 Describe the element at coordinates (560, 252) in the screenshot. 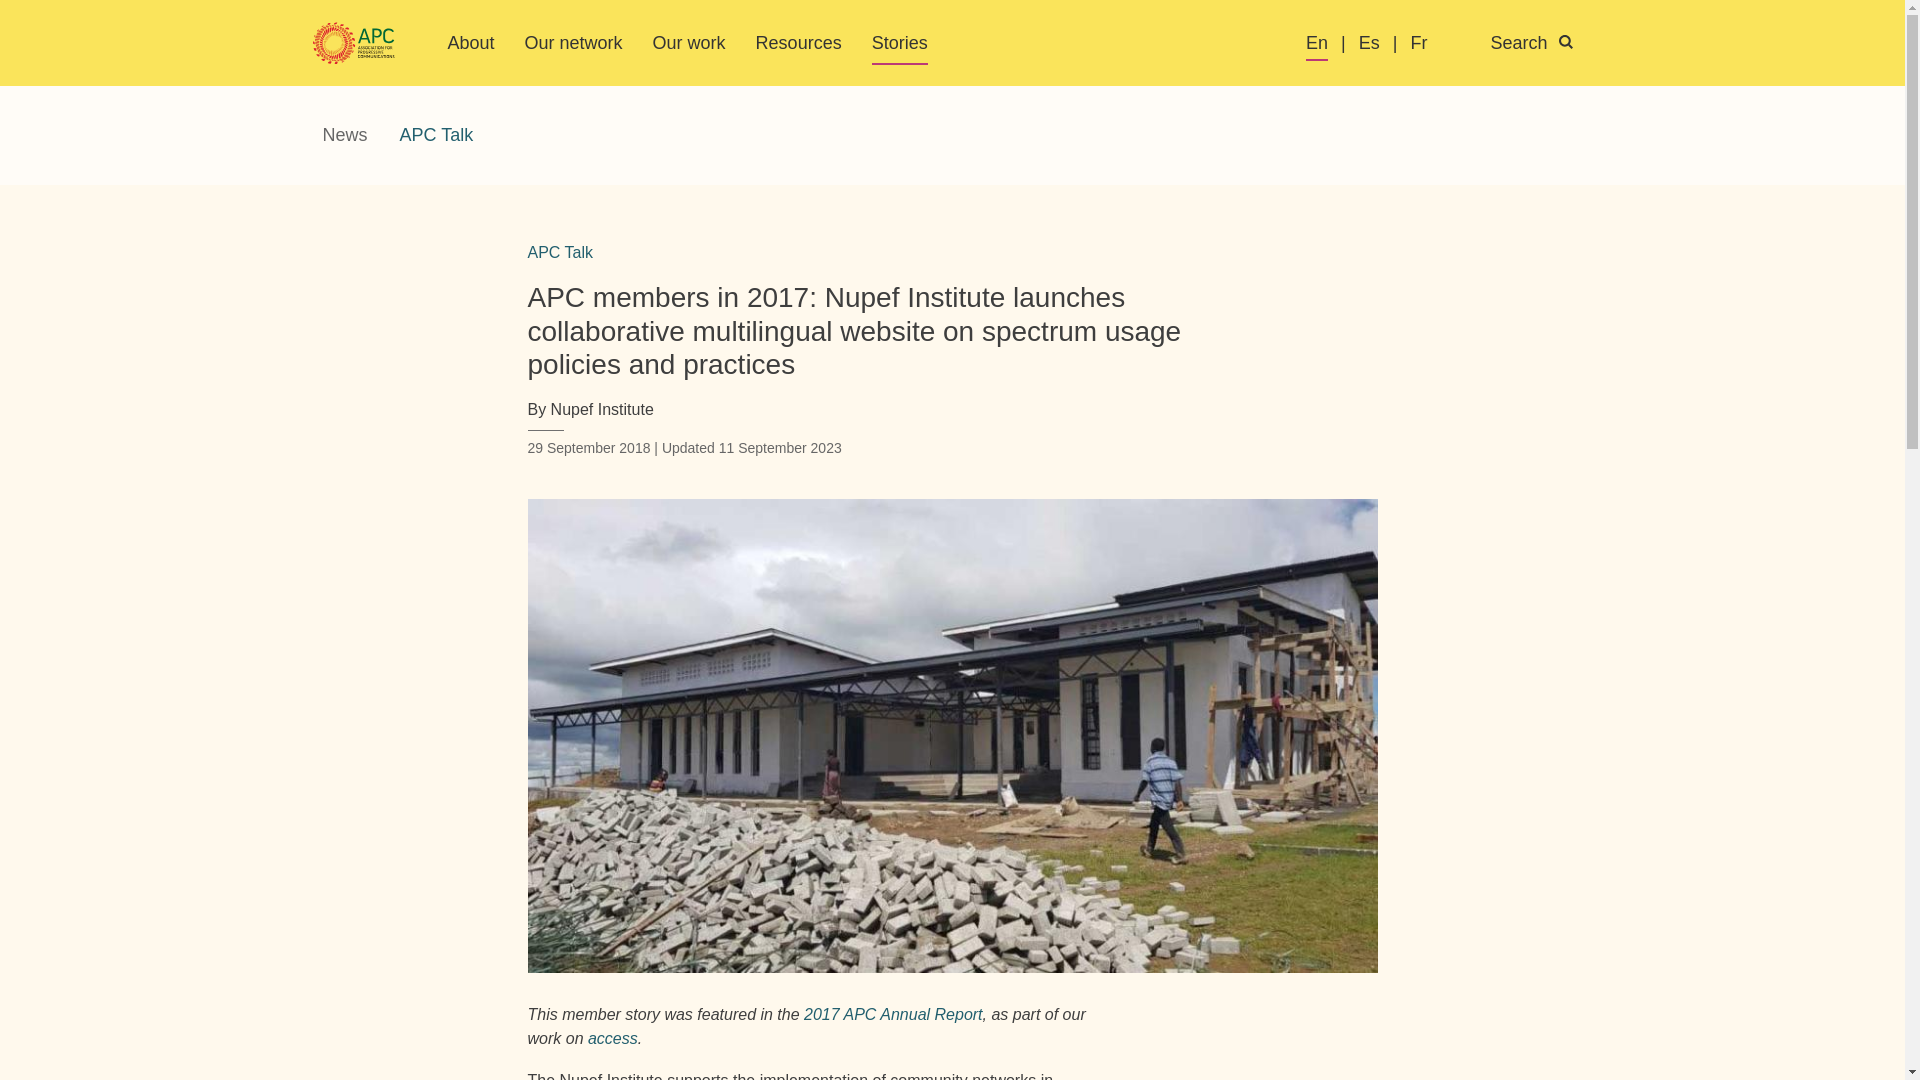

I see `APC Talk` at that location.